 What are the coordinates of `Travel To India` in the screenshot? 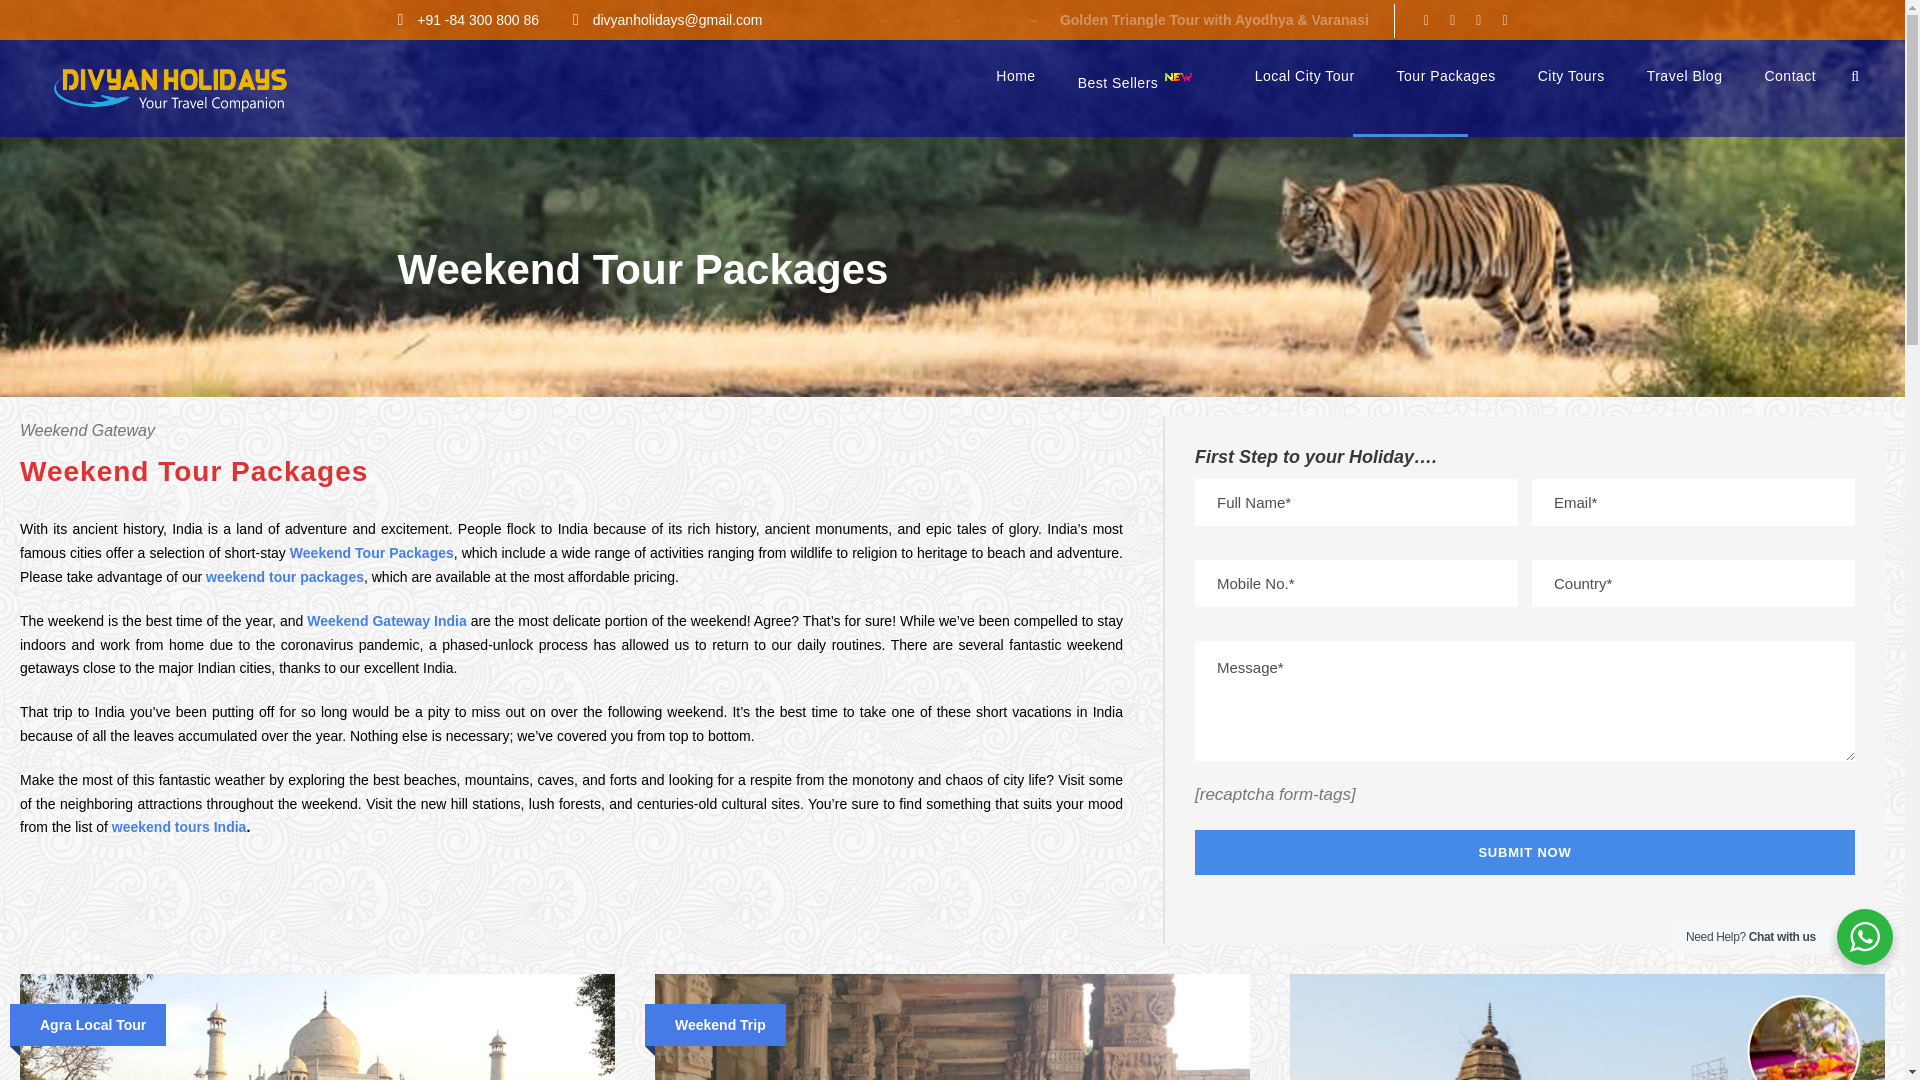 It's located at (170, 88).